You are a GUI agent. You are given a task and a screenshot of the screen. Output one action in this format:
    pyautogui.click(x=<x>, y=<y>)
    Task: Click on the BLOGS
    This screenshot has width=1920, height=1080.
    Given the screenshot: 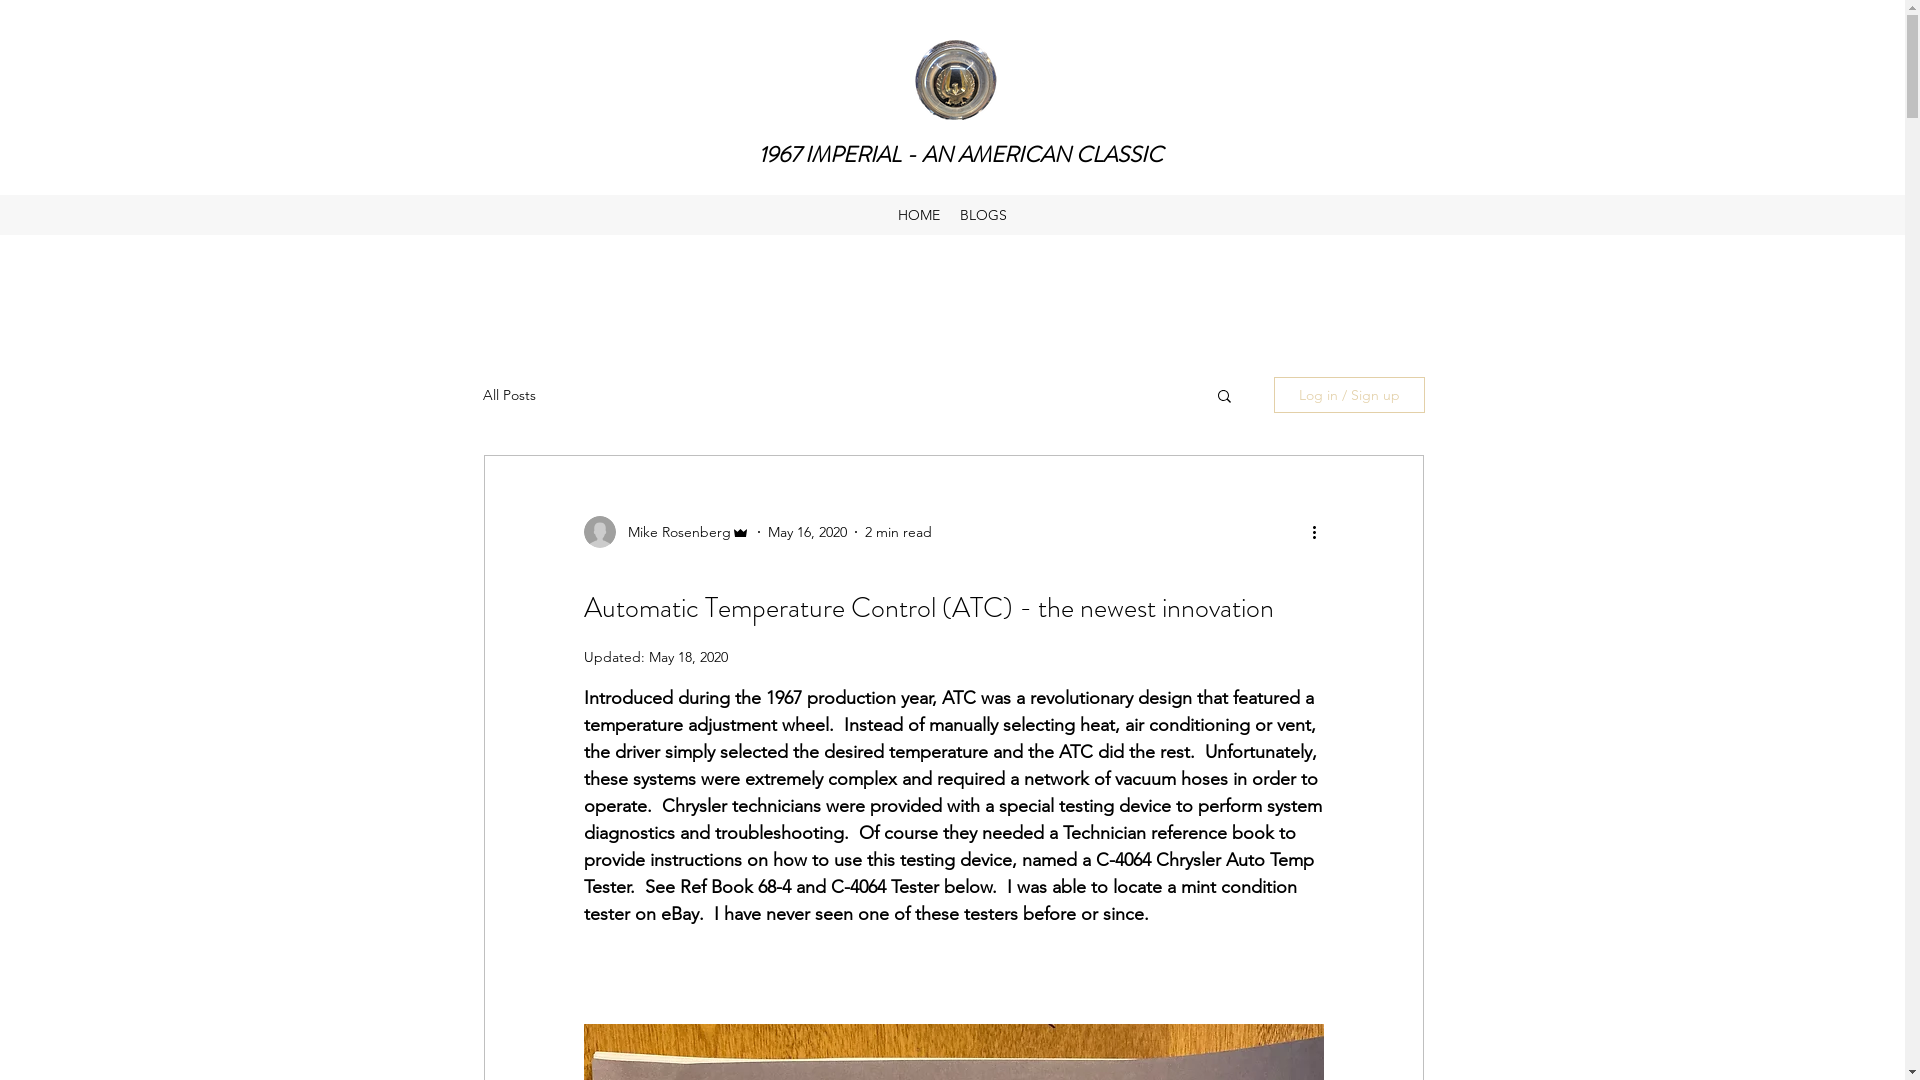 What is the action you would take?
    pyautogui.click(x=984, y=215)
    